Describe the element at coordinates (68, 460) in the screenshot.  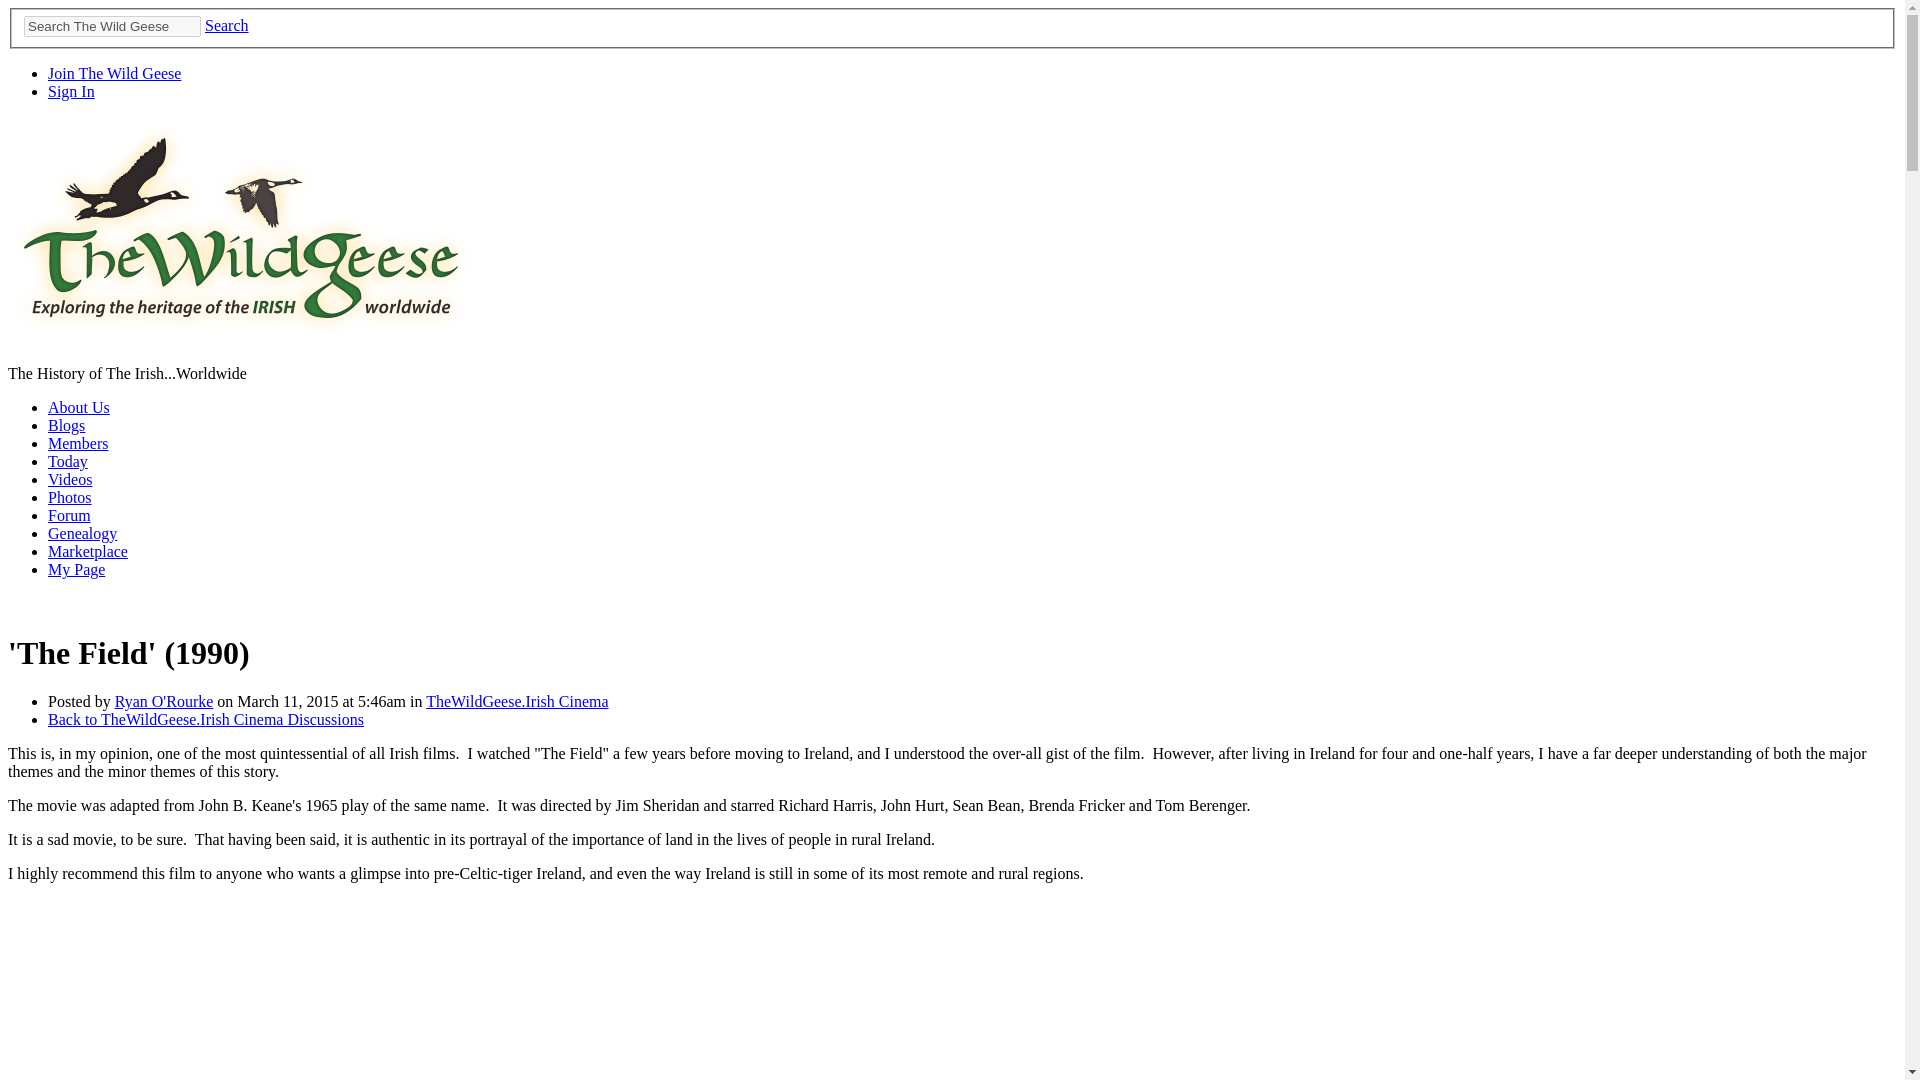
I see `Today` at that location.